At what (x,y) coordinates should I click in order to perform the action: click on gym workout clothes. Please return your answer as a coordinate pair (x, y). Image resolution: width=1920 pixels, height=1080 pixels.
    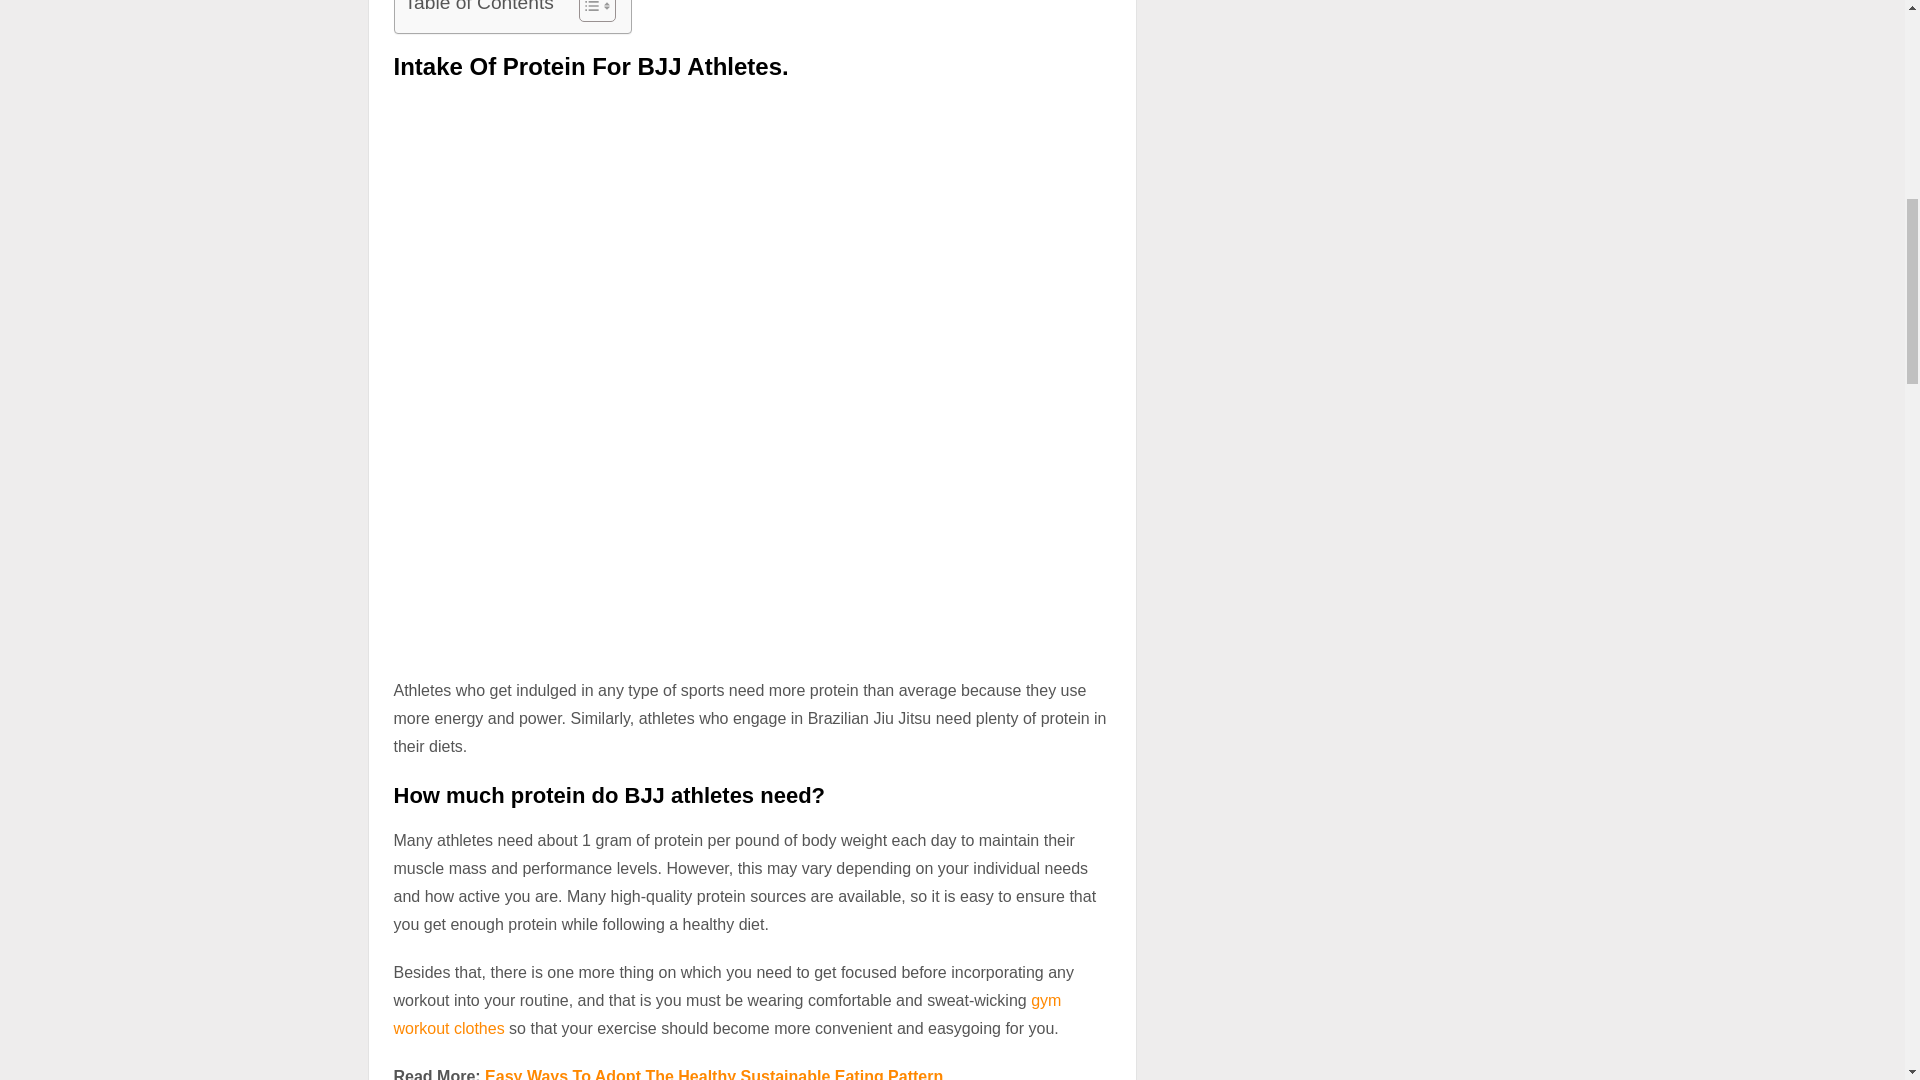
    Looking at the image, I should click on (727, 1014).